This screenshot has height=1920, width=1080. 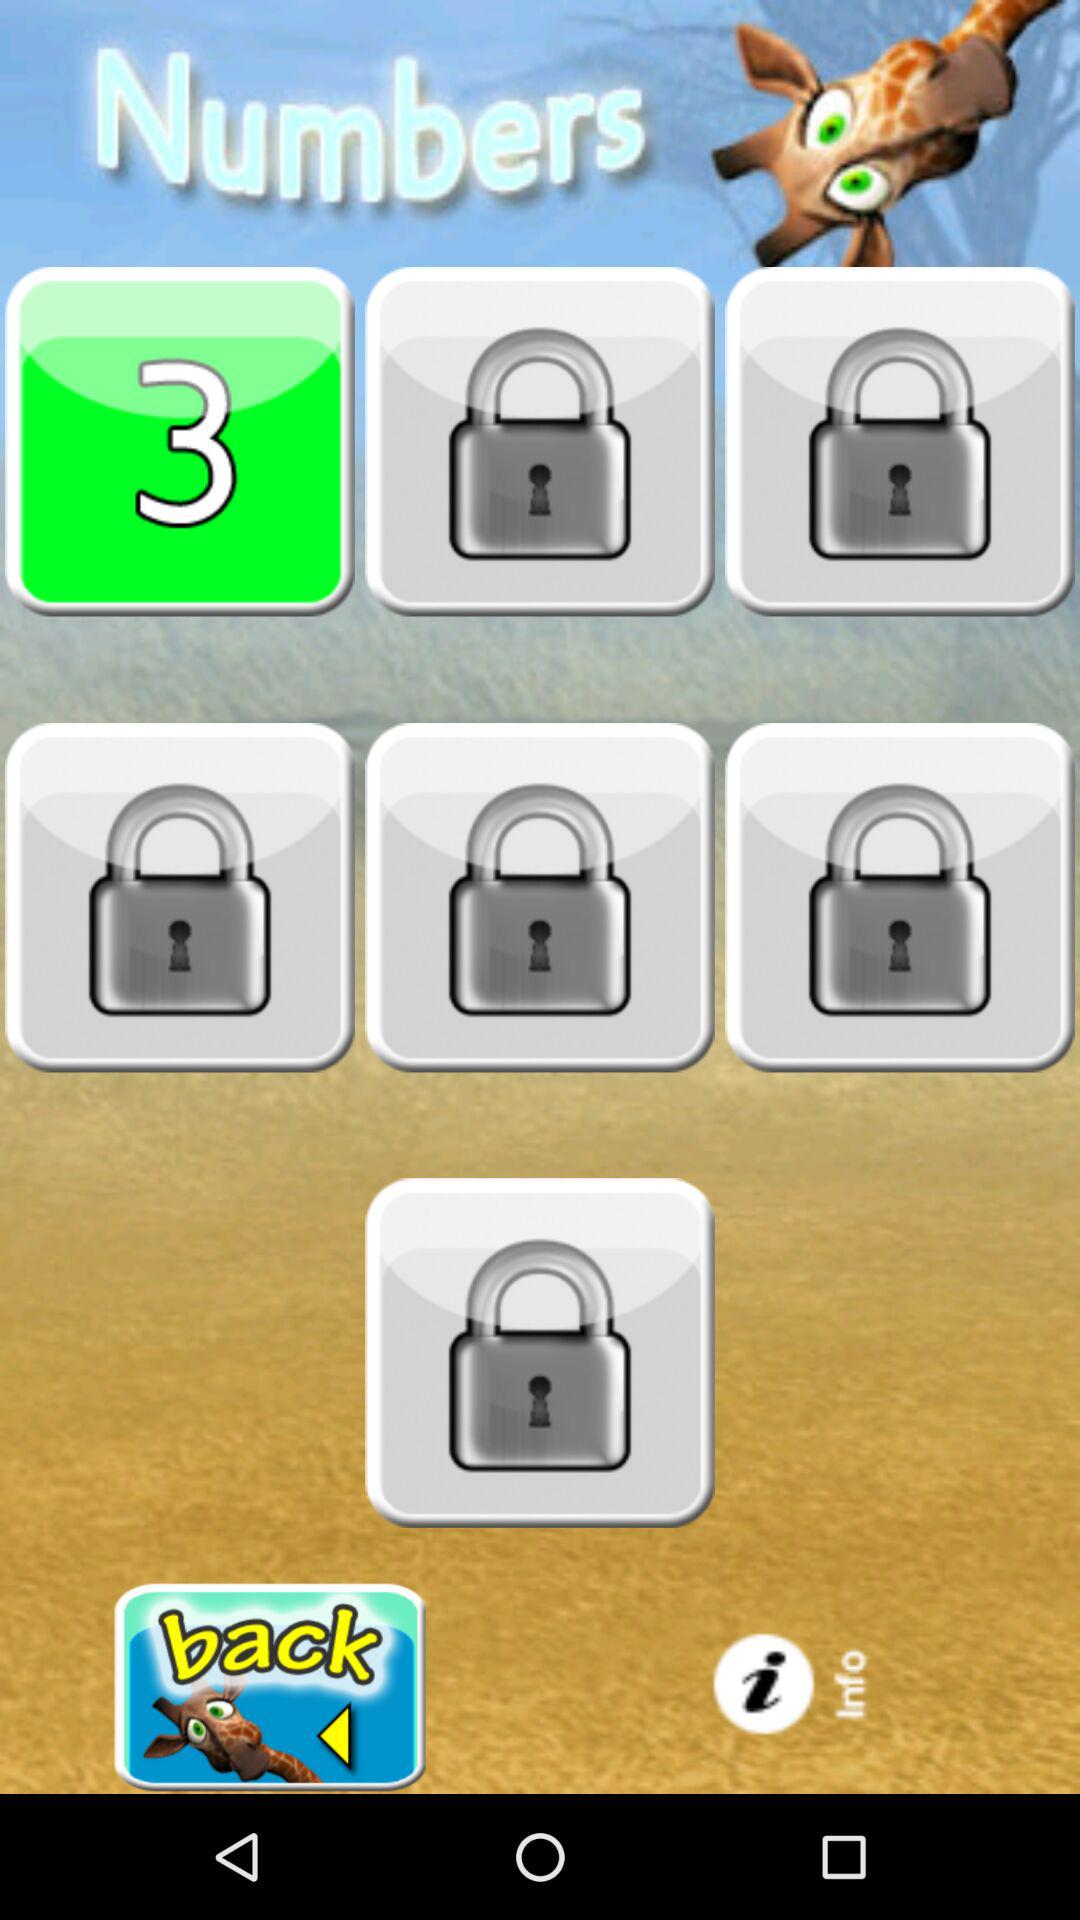 What do you see at coordinates (270, 1688) in the screenshot?
I see `go back a page` at bounding box center [270, 1688].